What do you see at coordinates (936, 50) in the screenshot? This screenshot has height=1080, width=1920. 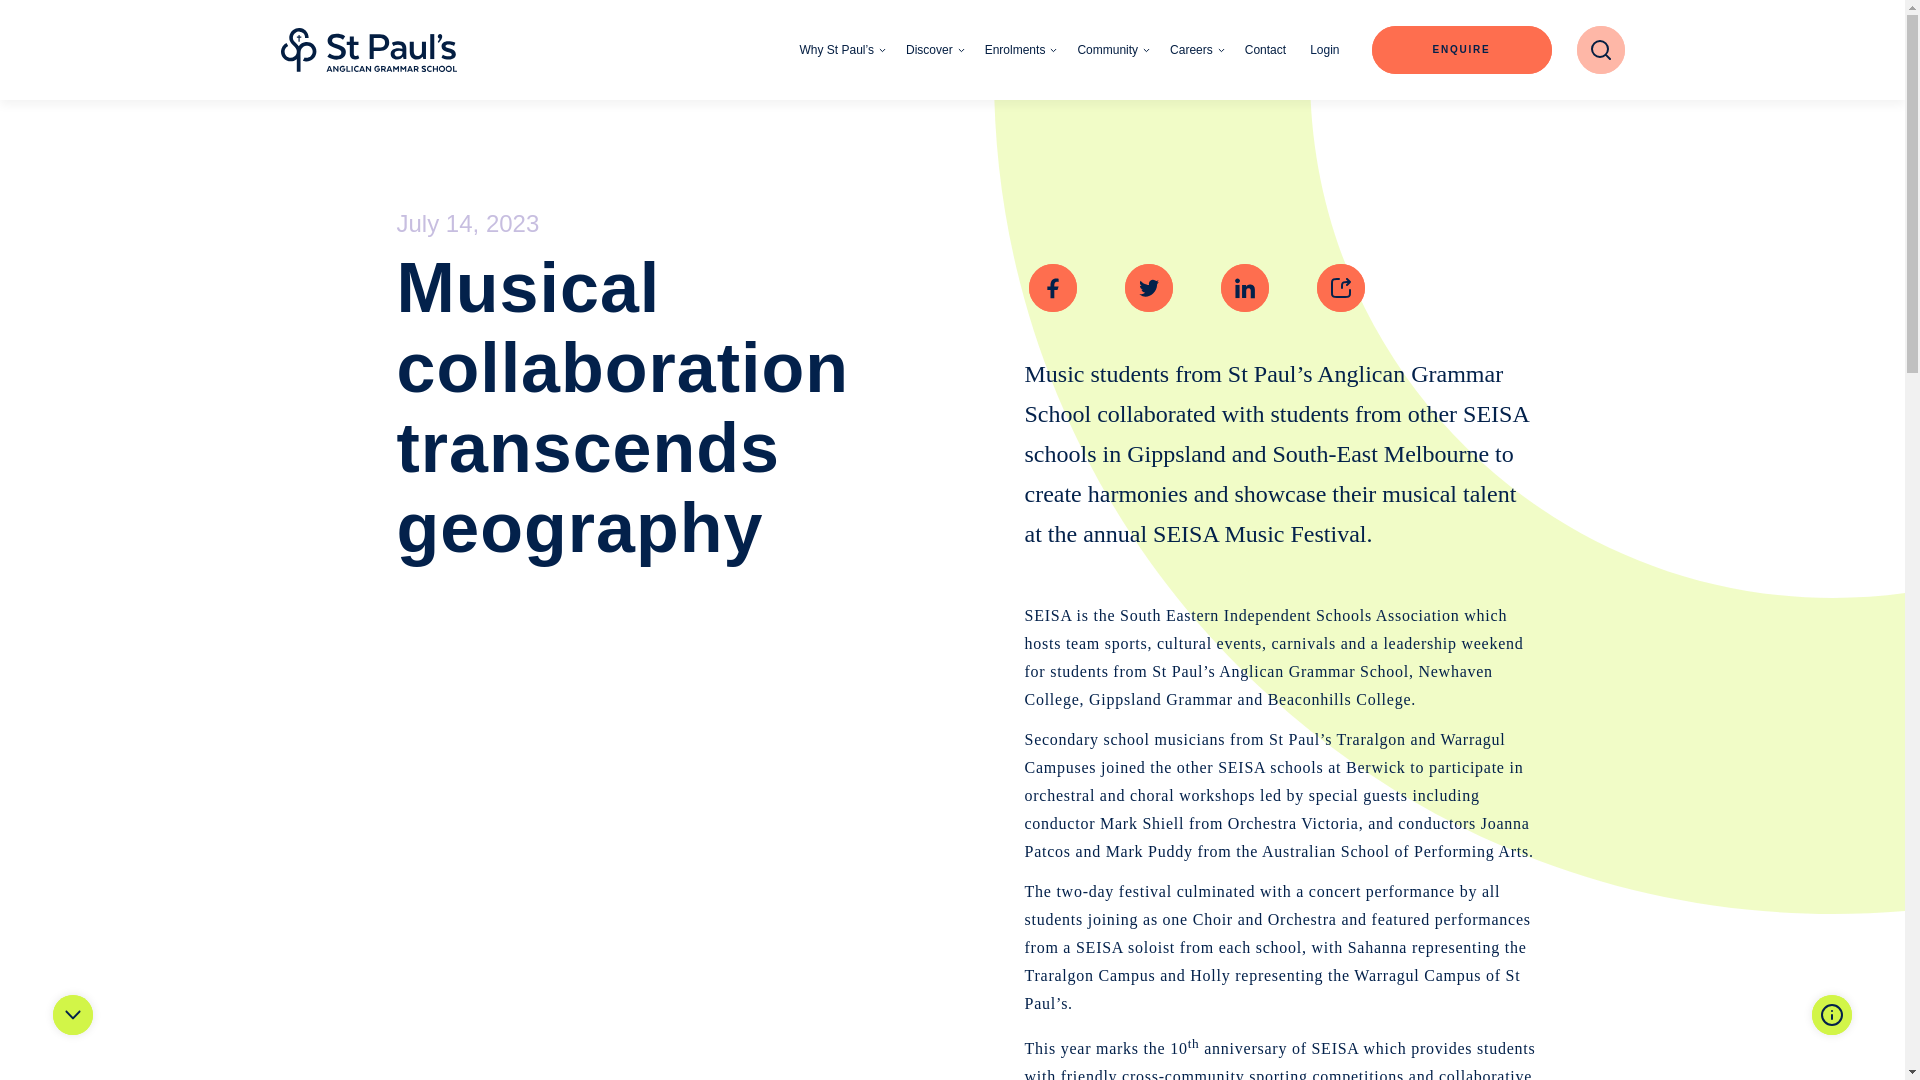 I see `Discover` at bounding box center [936, 50].